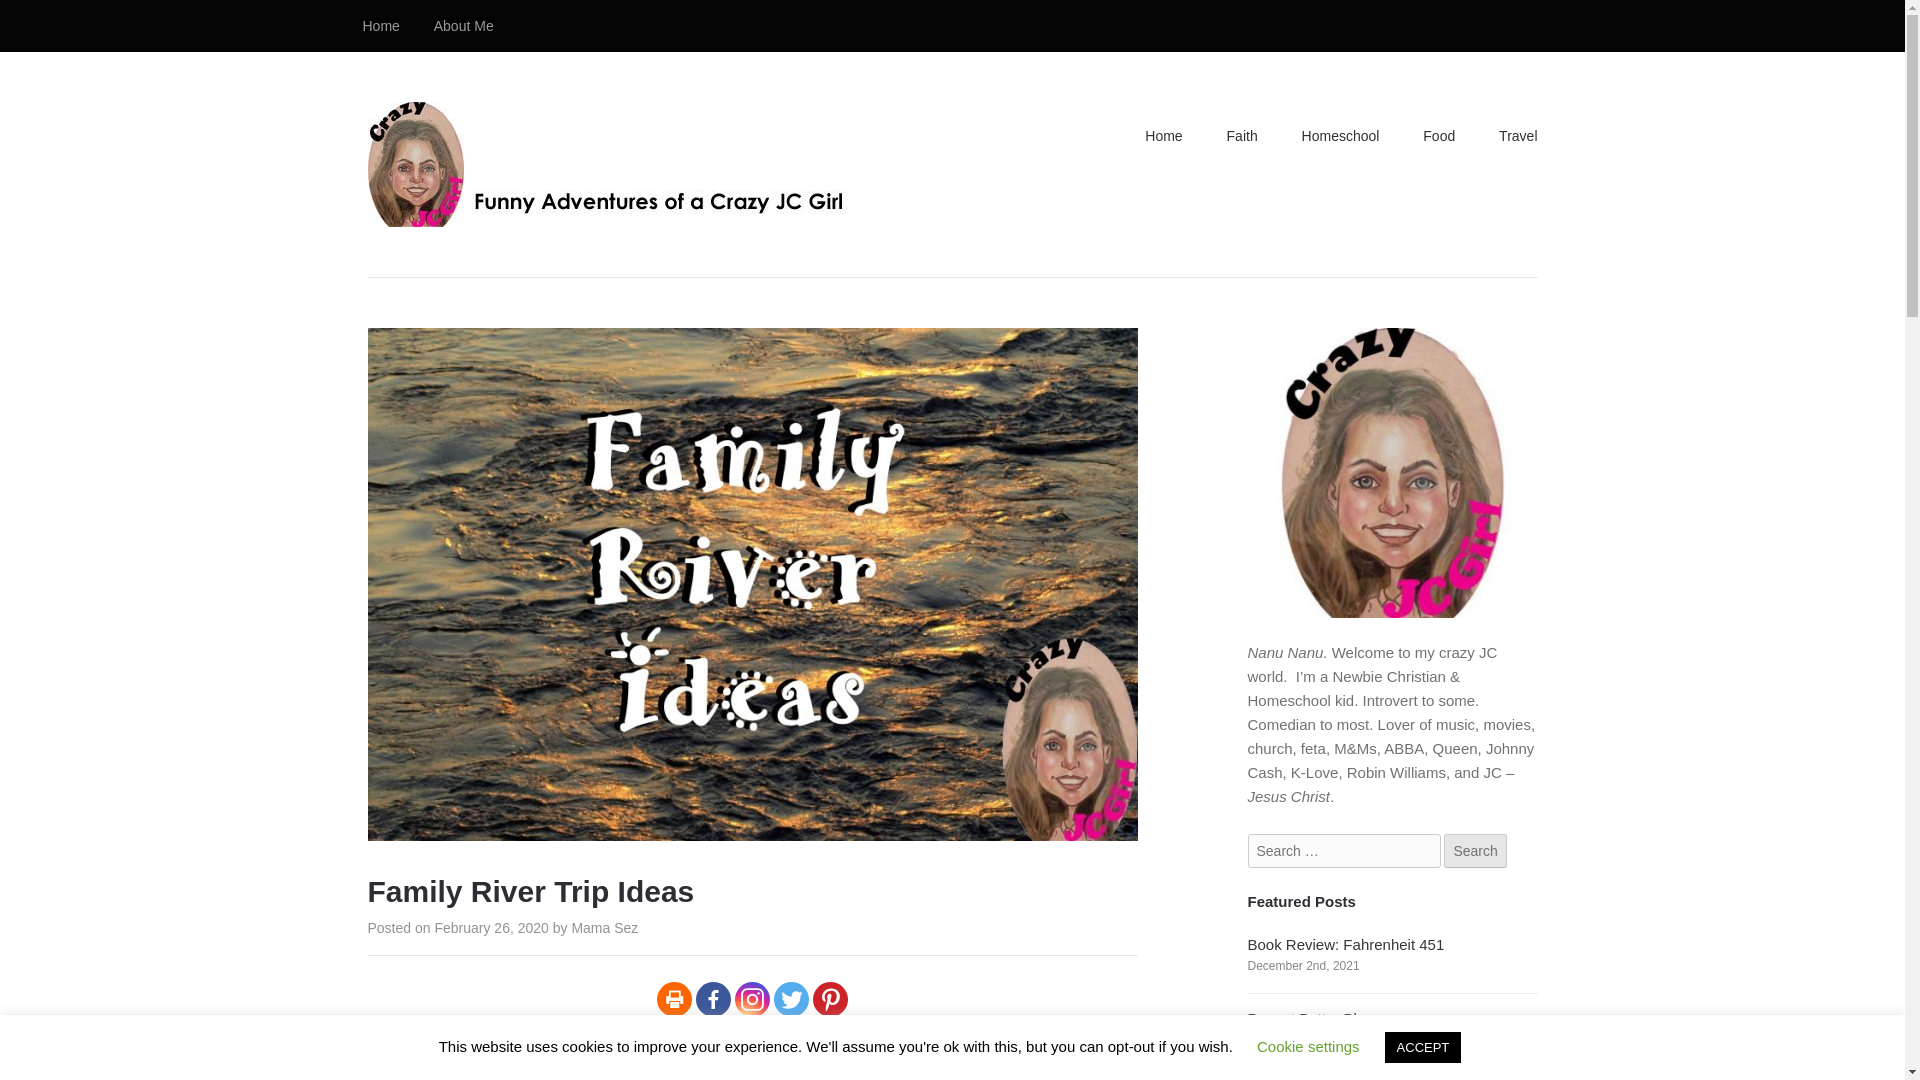 This screenshot has height=1080, width=1920. What do you see at coordinates (604, 928) in the screenshot?
I see `Mama Sez` at bounding box center [604, 928].